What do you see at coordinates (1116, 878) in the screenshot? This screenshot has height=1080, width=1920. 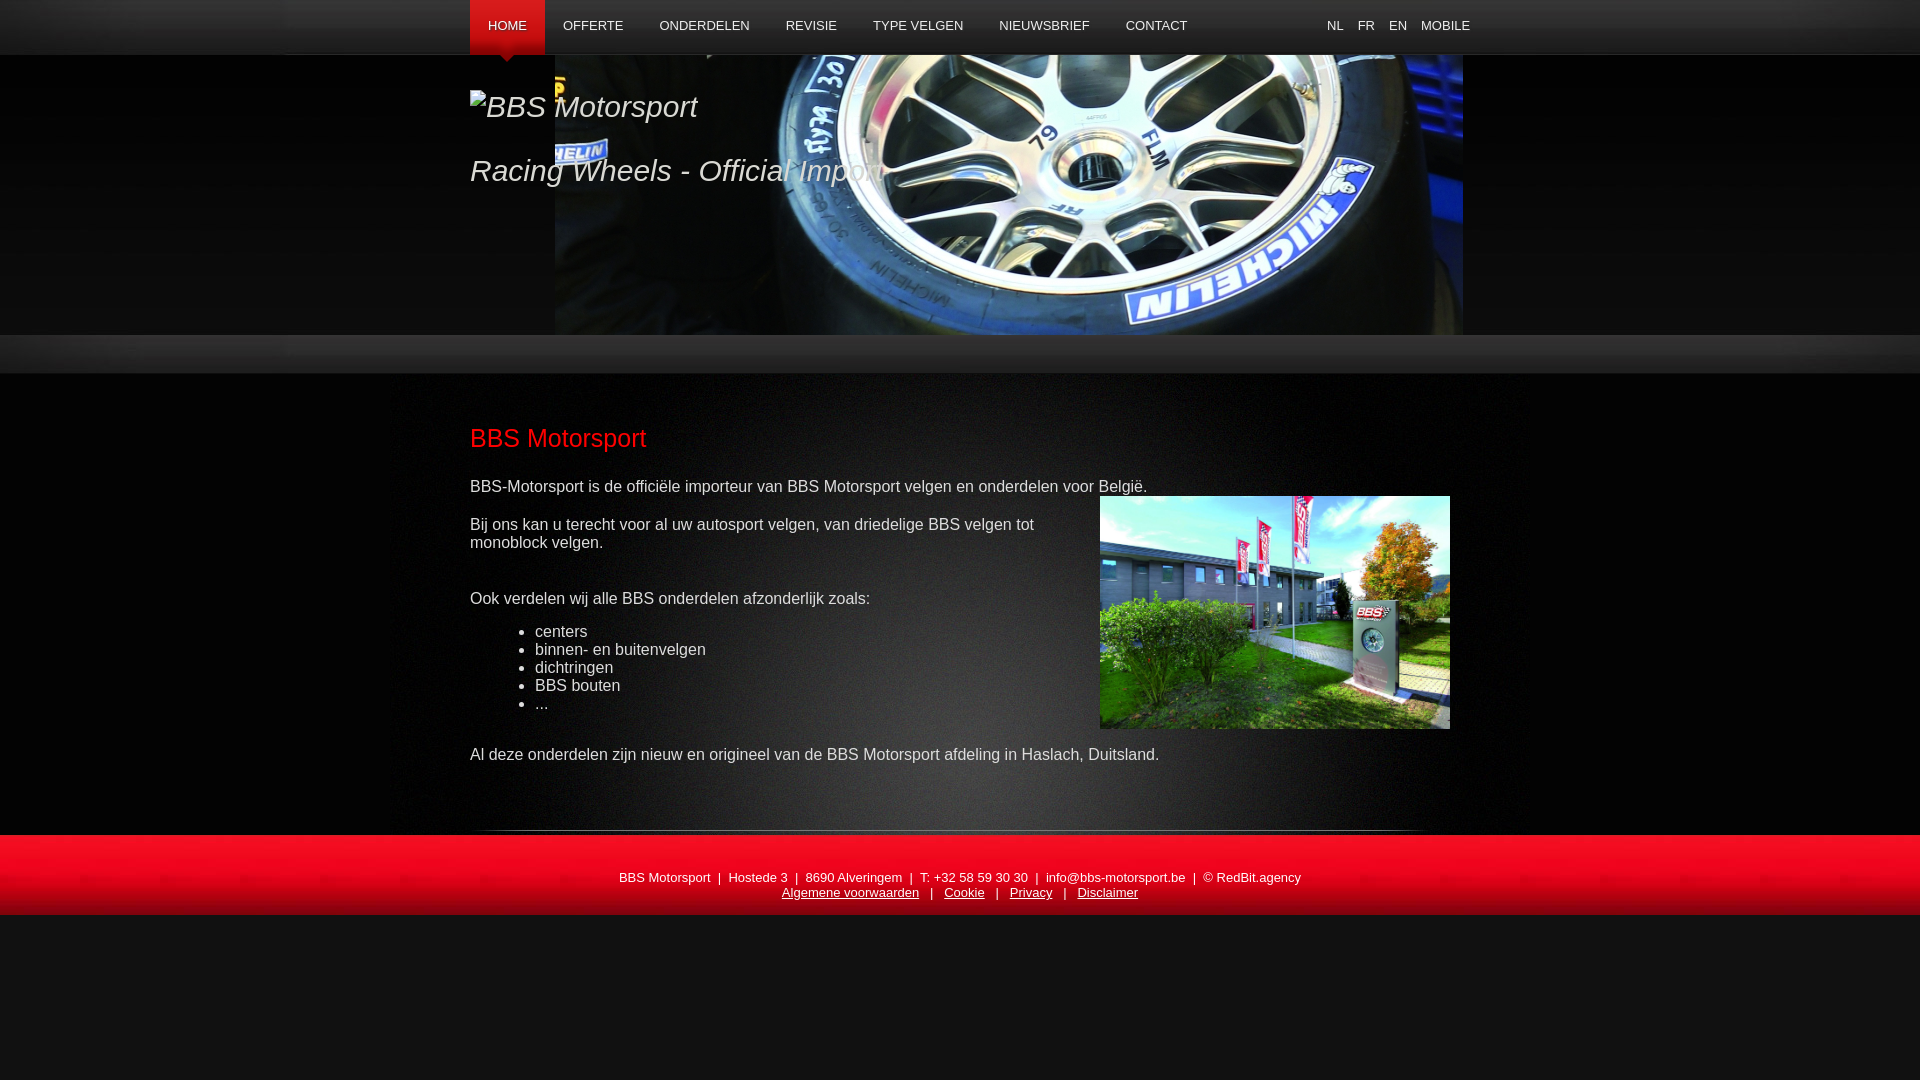 I see `info@bbs-motorsport.be` at bounding box center [1116, 878].